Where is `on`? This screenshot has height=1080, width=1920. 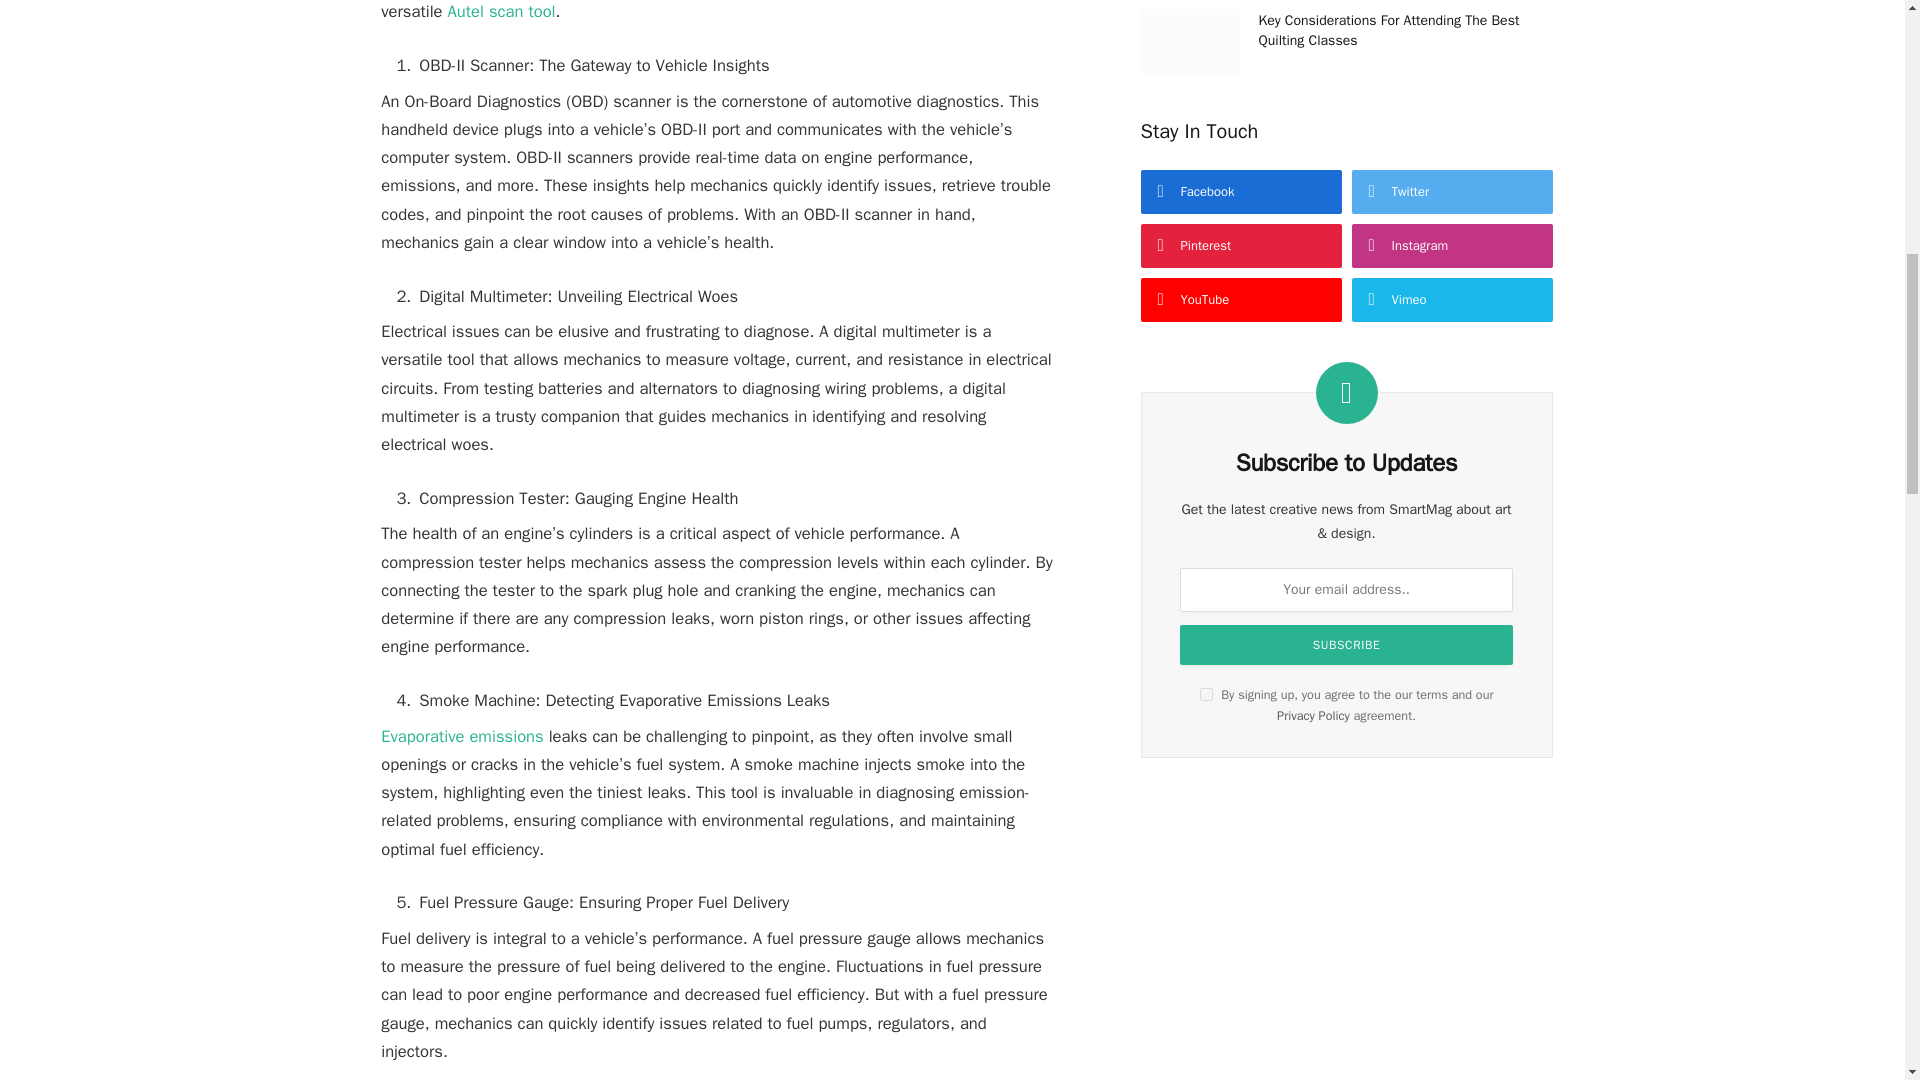 on is located at coordinates (1206, 694).